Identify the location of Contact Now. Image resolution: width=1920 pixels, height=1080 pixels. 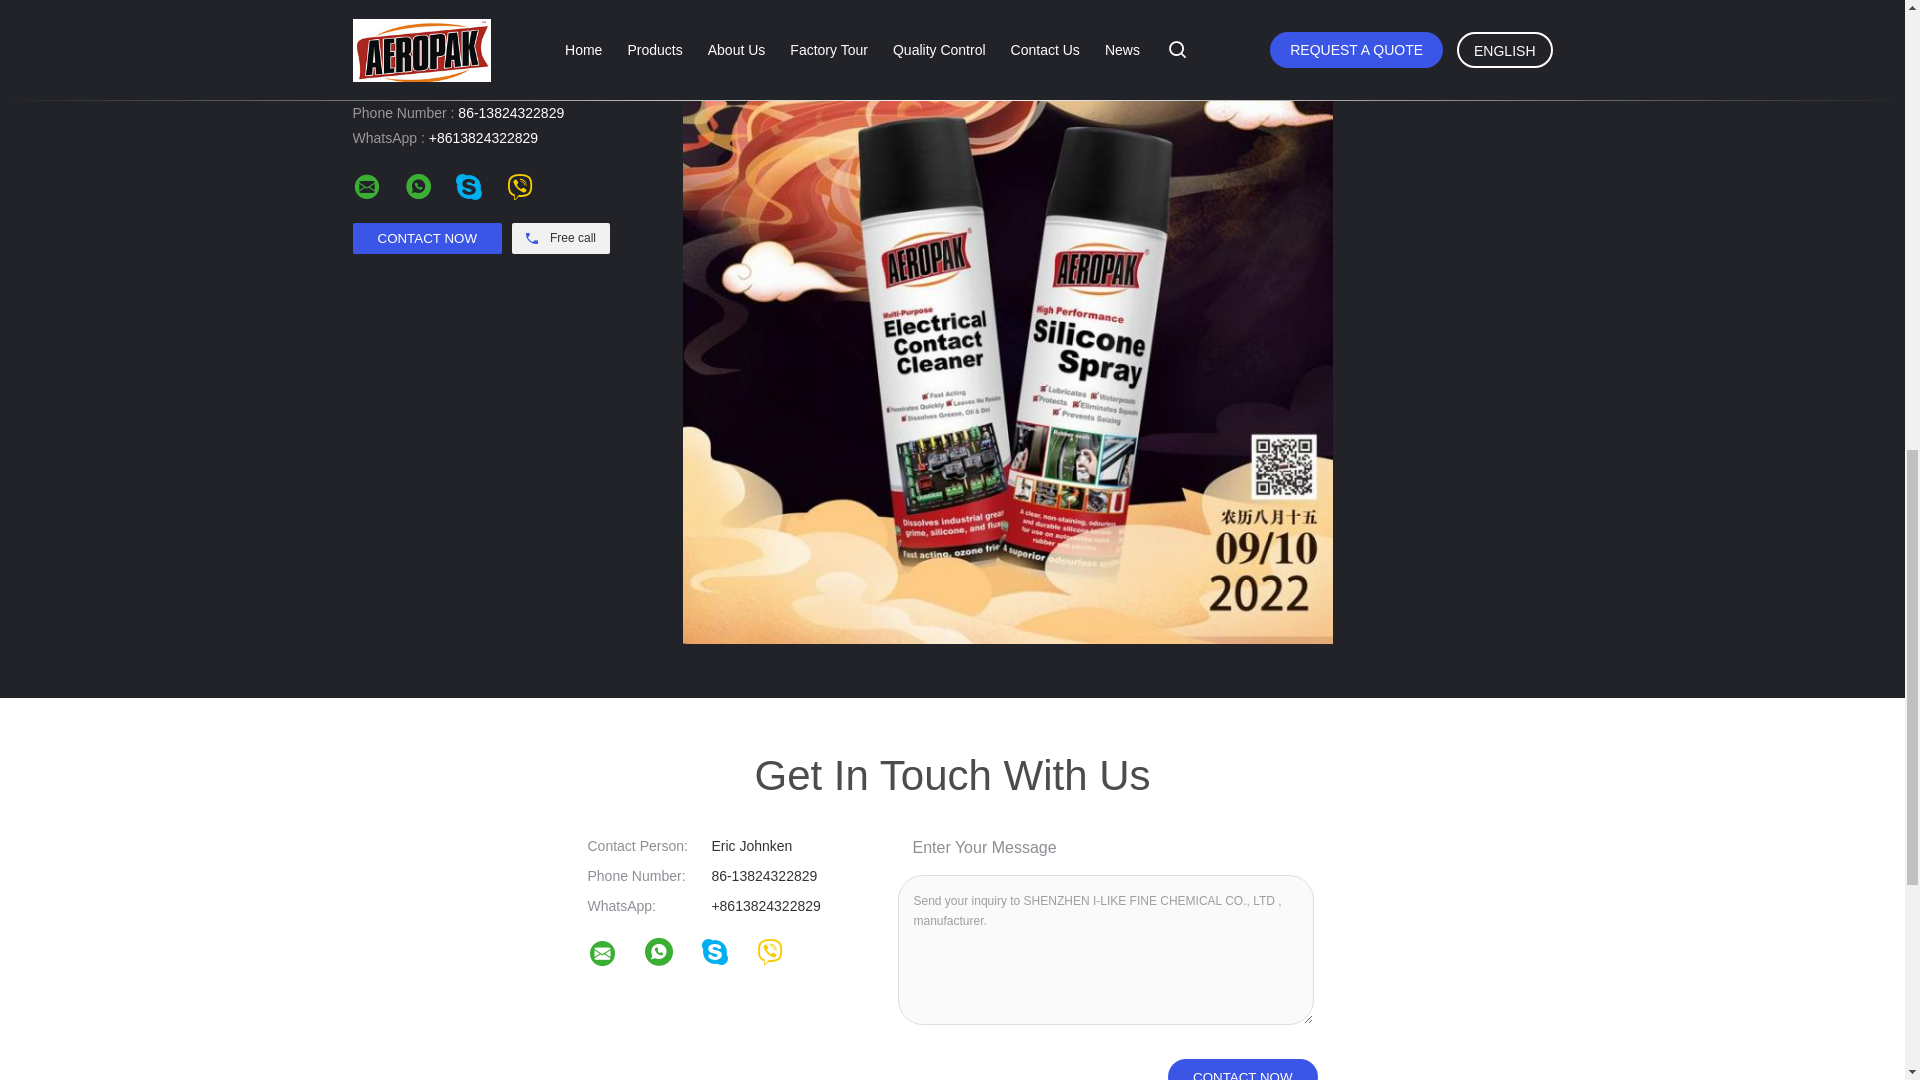
(1242, 1070).